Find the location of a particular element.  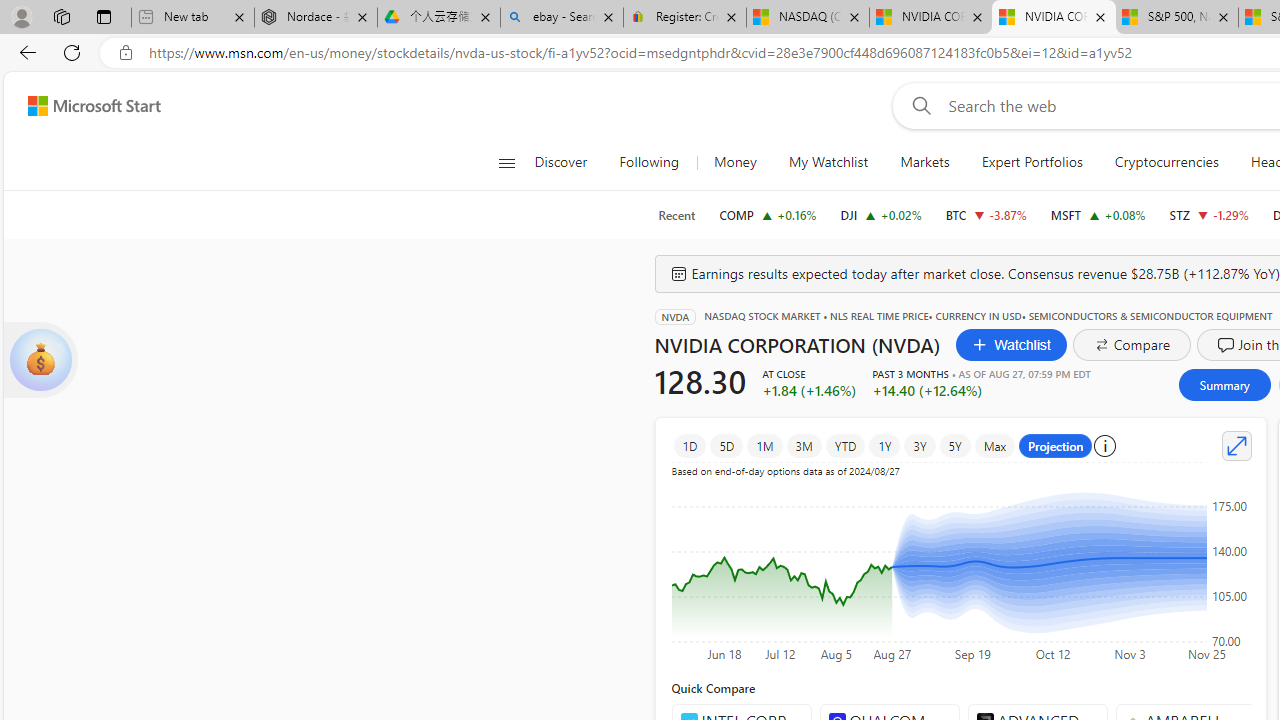

COMP NASDAQ increase 17,754.82 +29.06 +0.16% is located at coordinates (768, 214).